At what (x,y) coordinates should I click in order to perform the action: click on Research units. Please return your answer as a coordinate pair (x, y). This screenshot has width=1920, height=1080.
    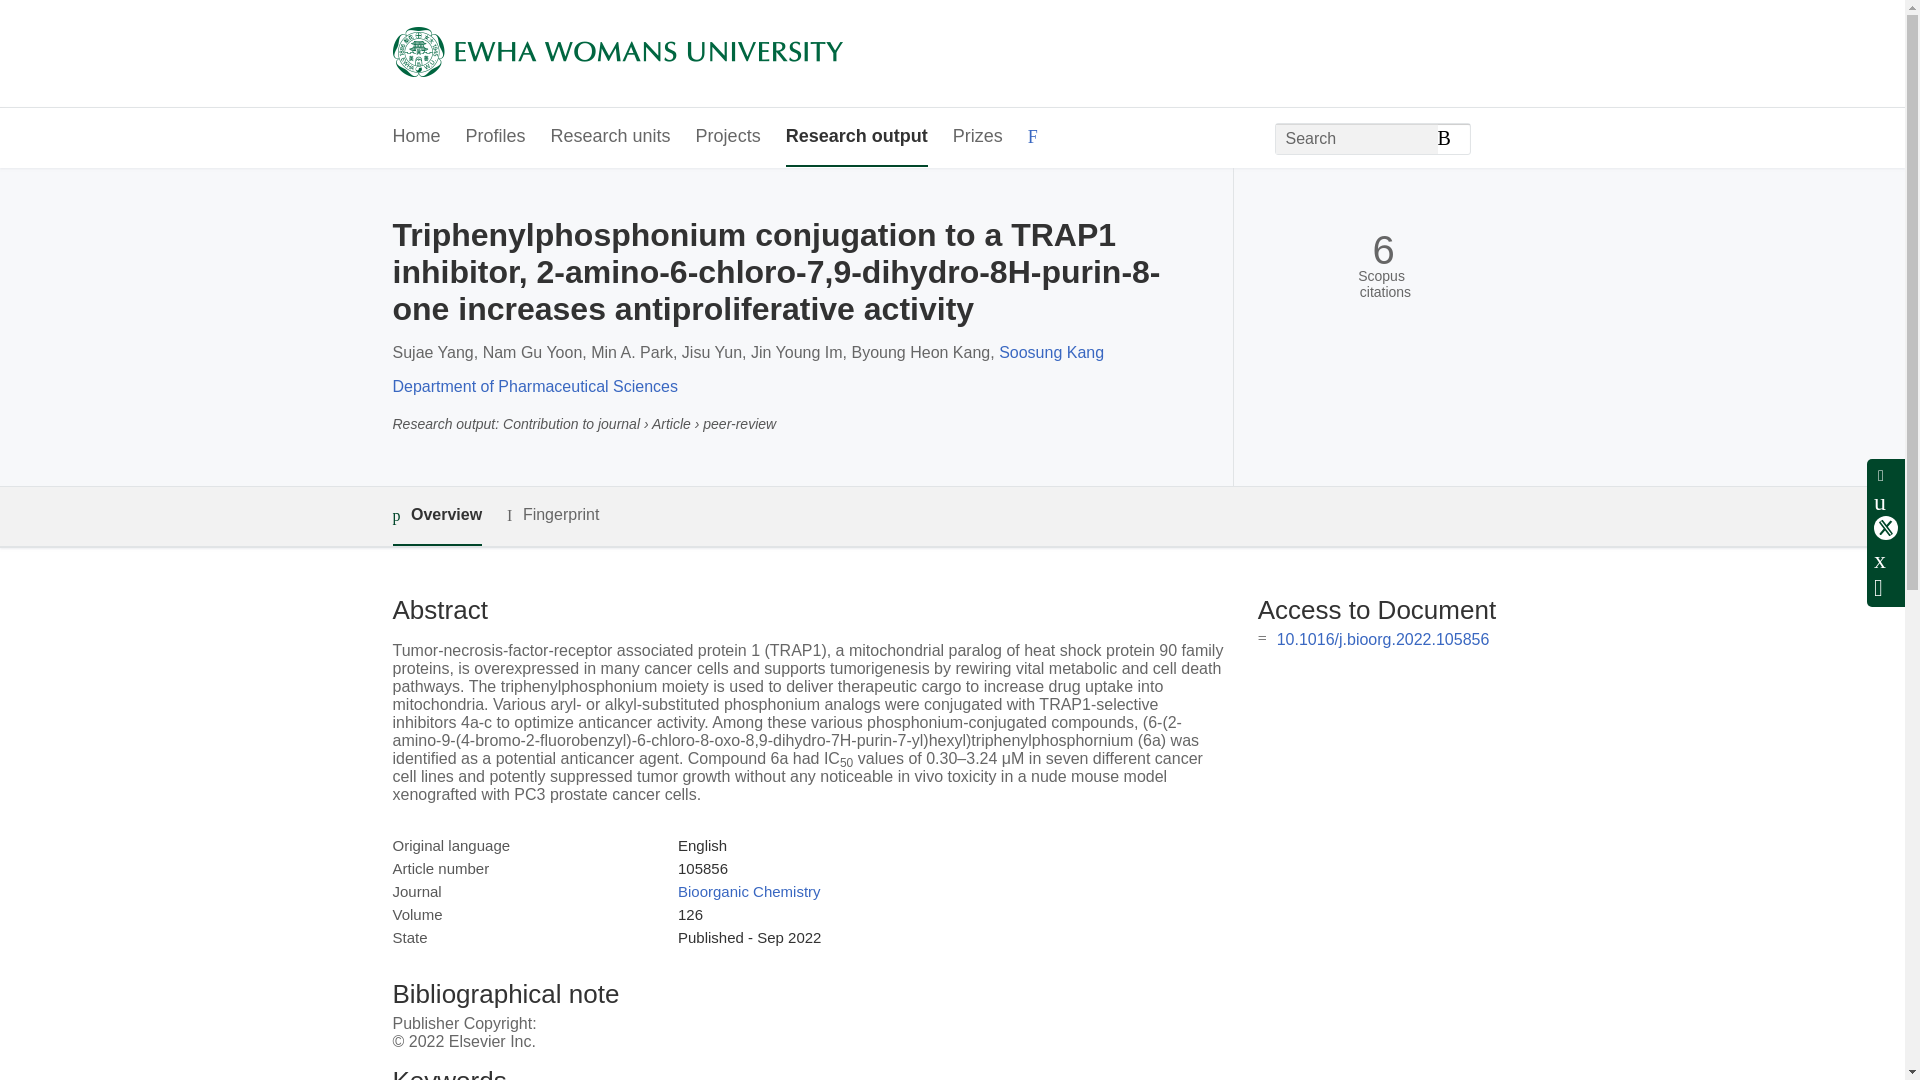
    Looking at the image, I should click on (610, 138).